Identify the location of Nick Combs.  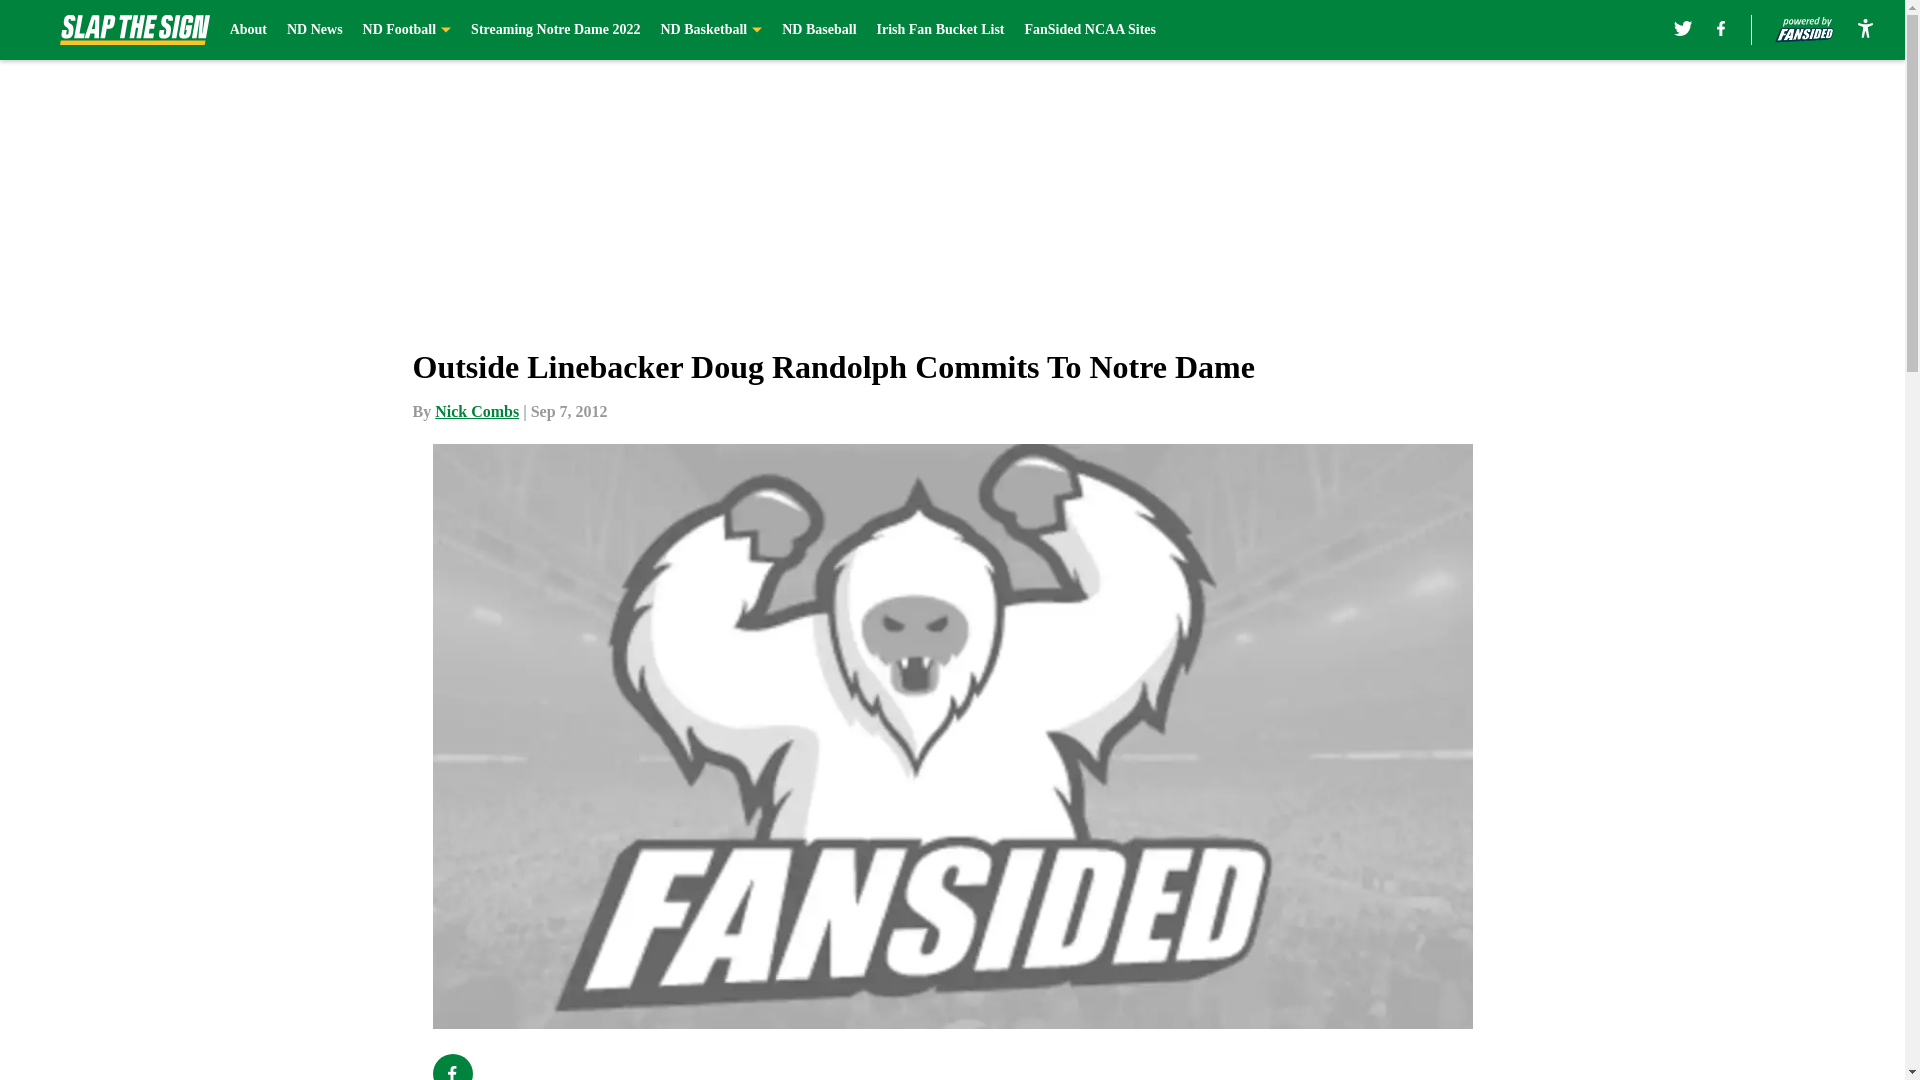
(476, 411).